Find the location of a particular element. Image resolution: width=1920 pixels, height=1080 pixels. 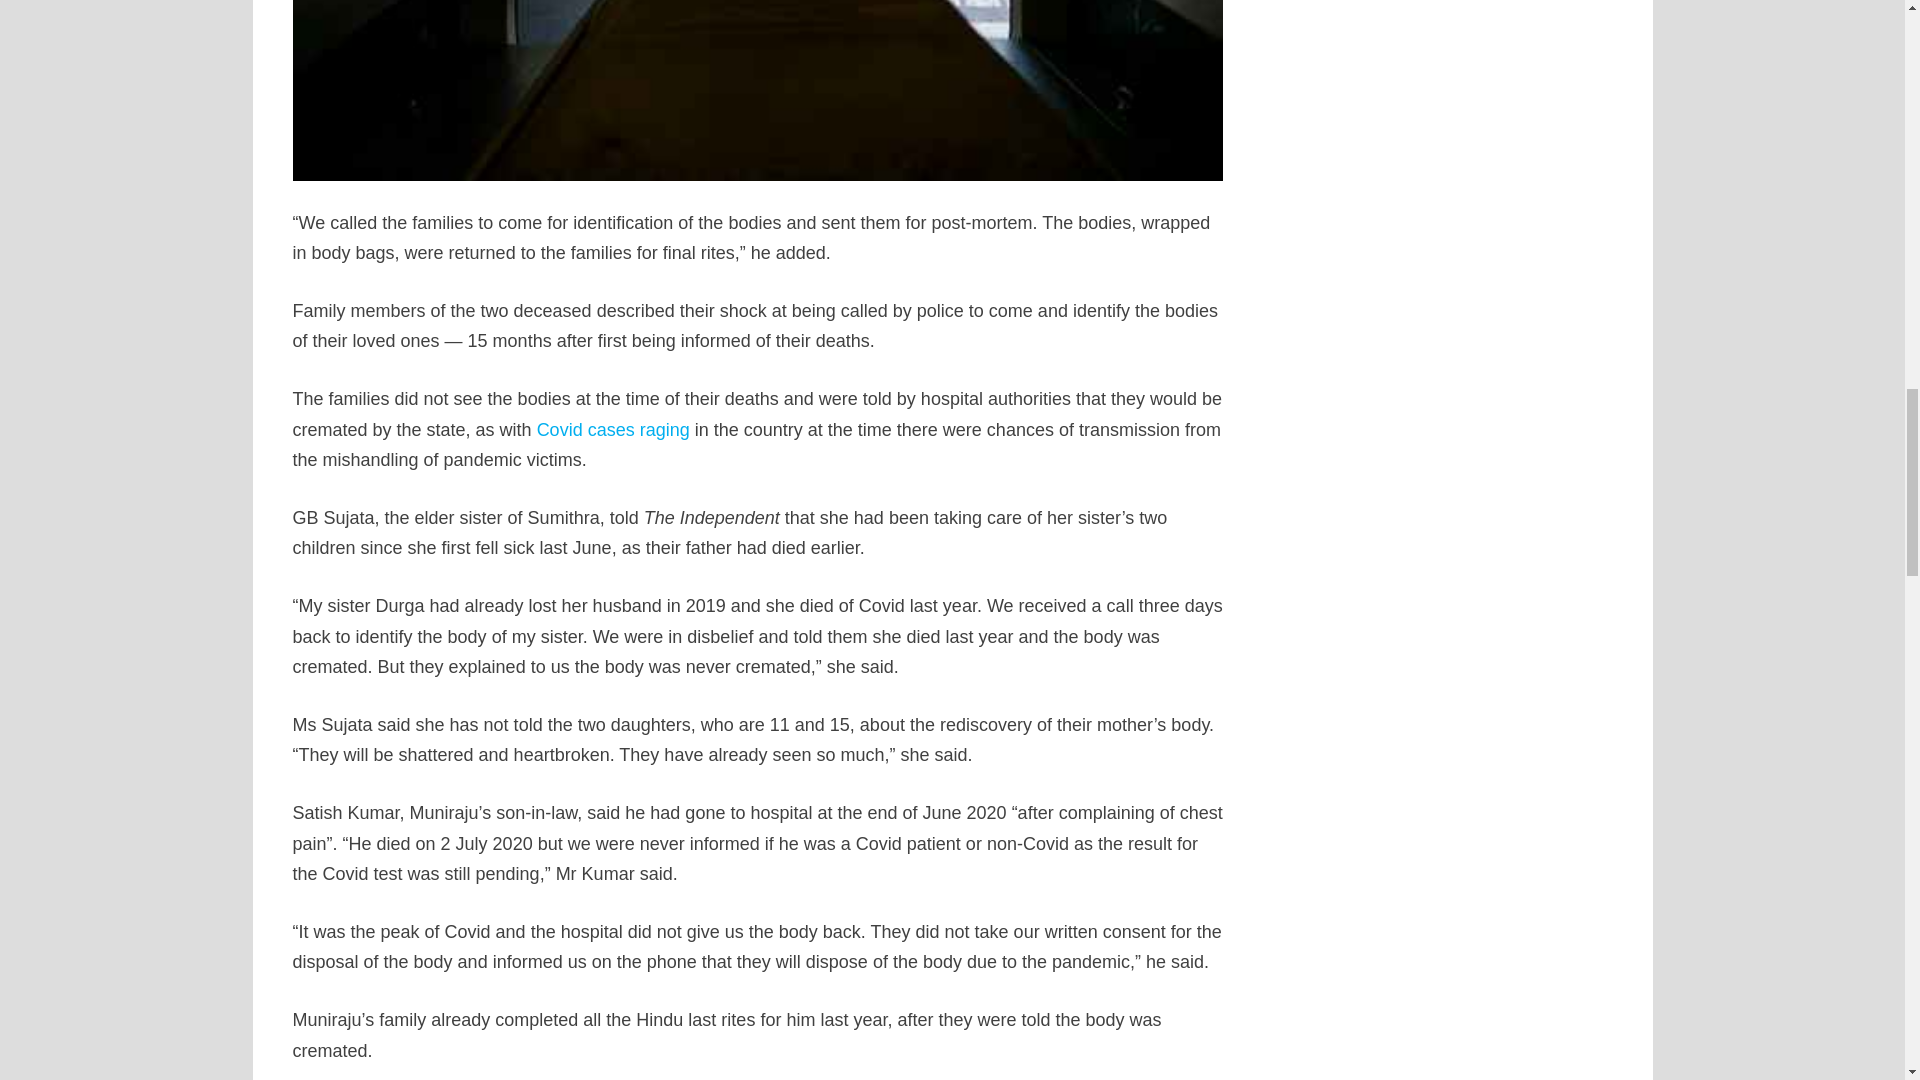

Covid cases raging is located at coordinates (613, 430).